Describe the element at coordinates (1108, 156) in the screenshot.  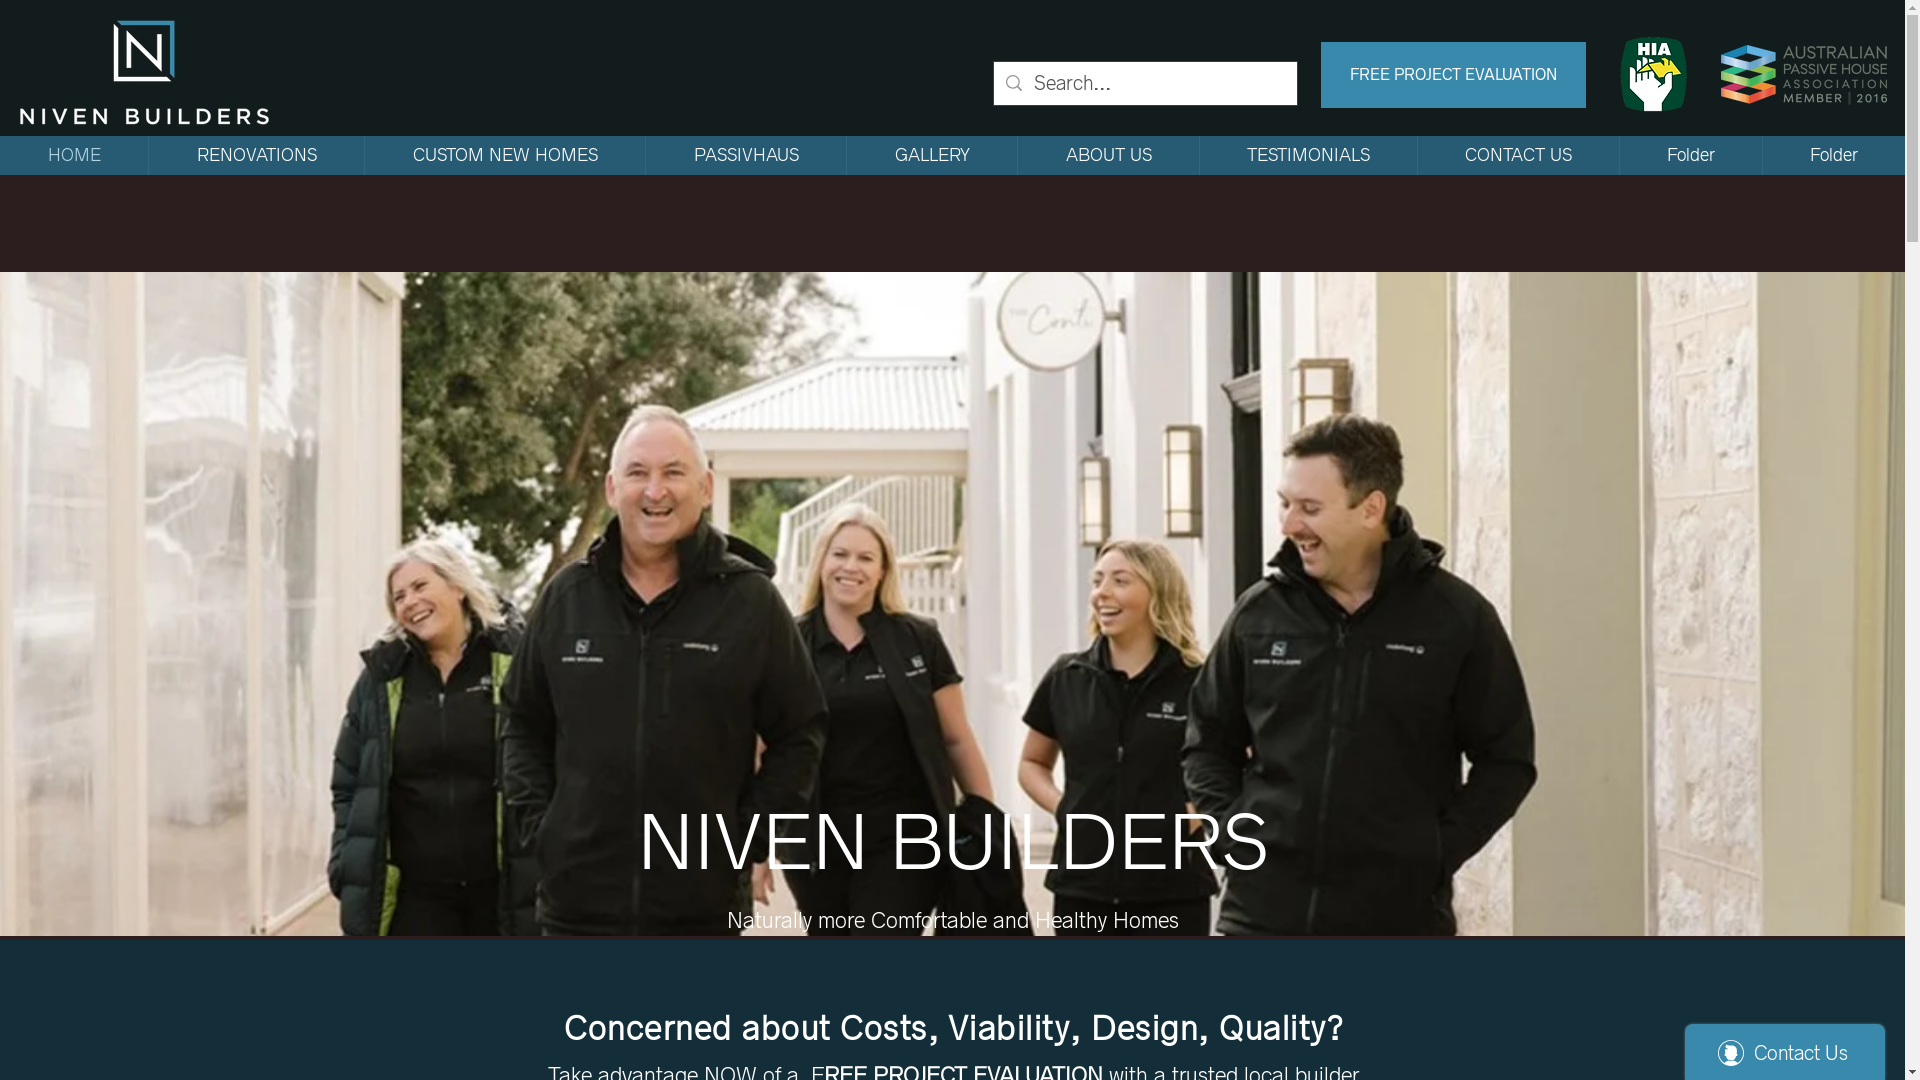
I see `ABOUT US` at that location.